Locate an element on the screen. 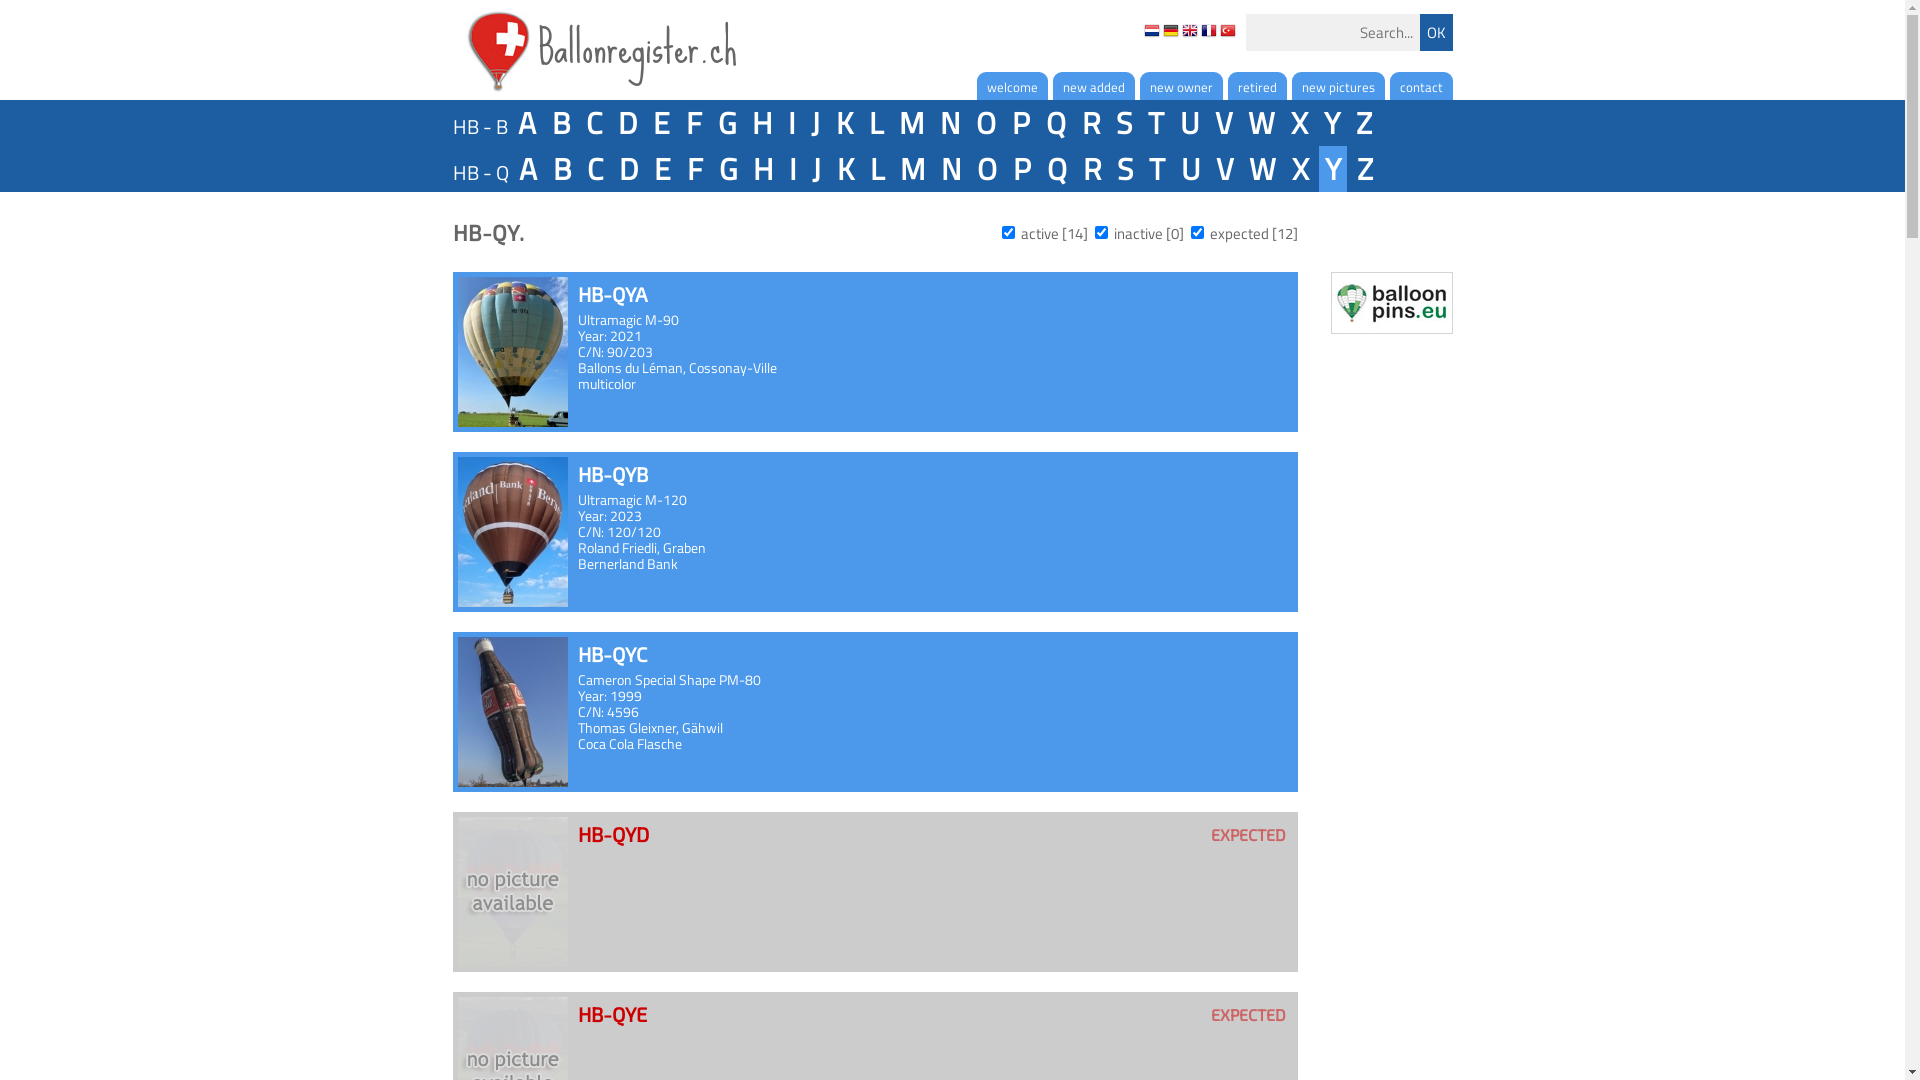  N is located at coordinates (950, 123).